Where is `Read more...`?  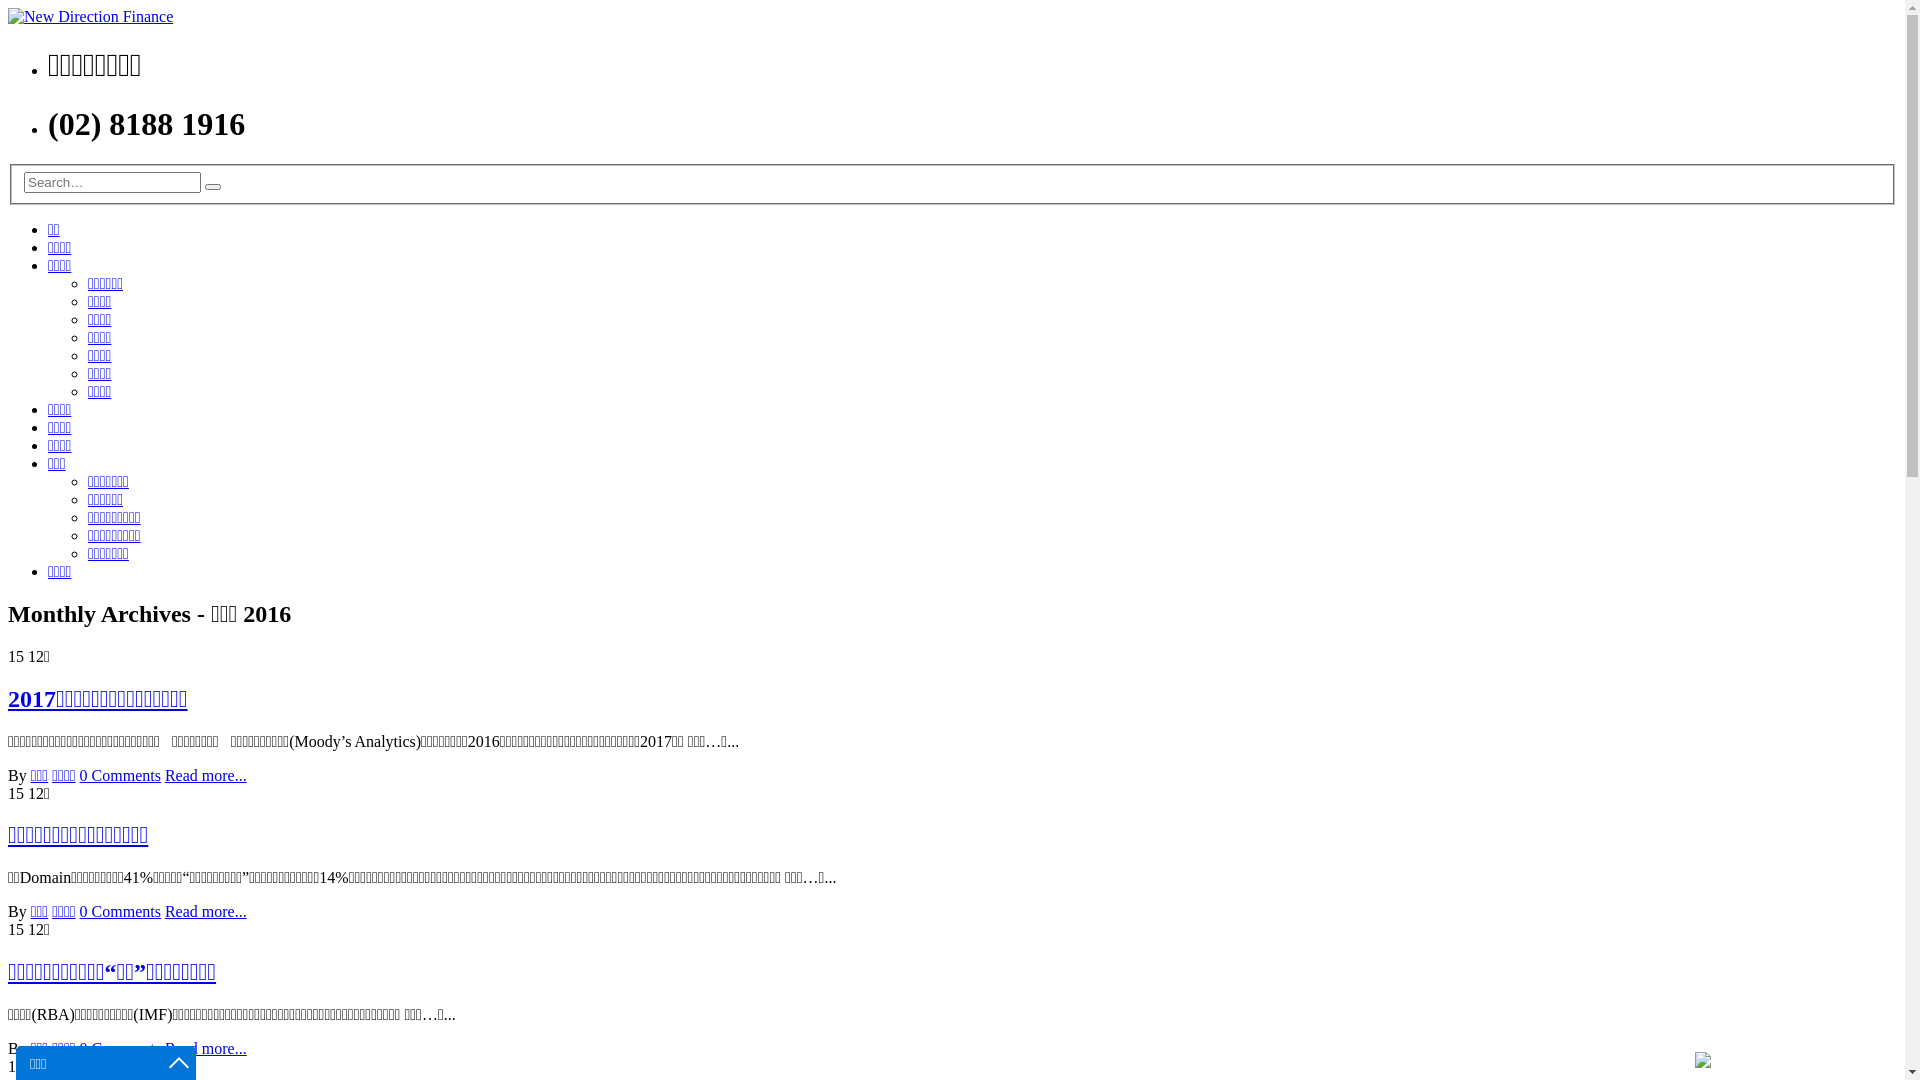 Read more... is located at coordinates (206, 912).